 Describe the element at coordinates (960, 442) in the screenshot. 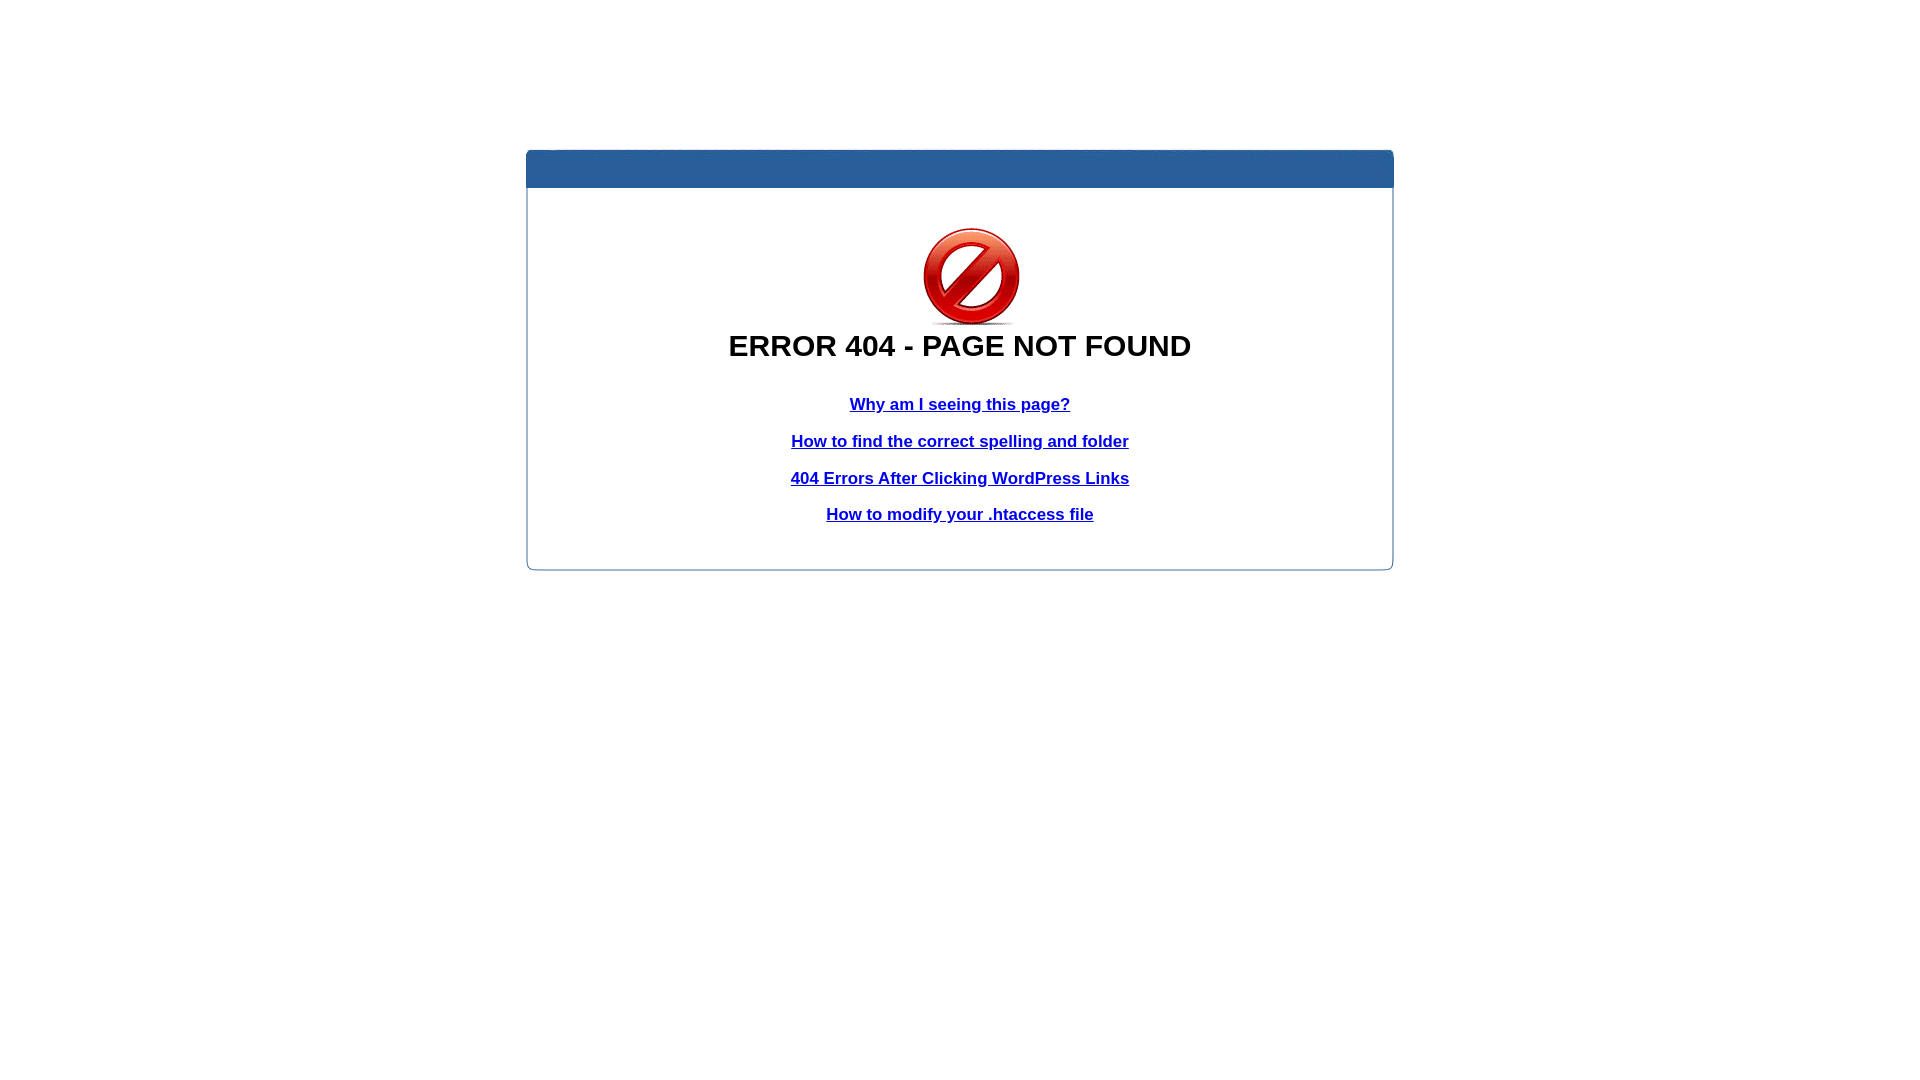

I see `How to find the correct spelling and folder` at that location.